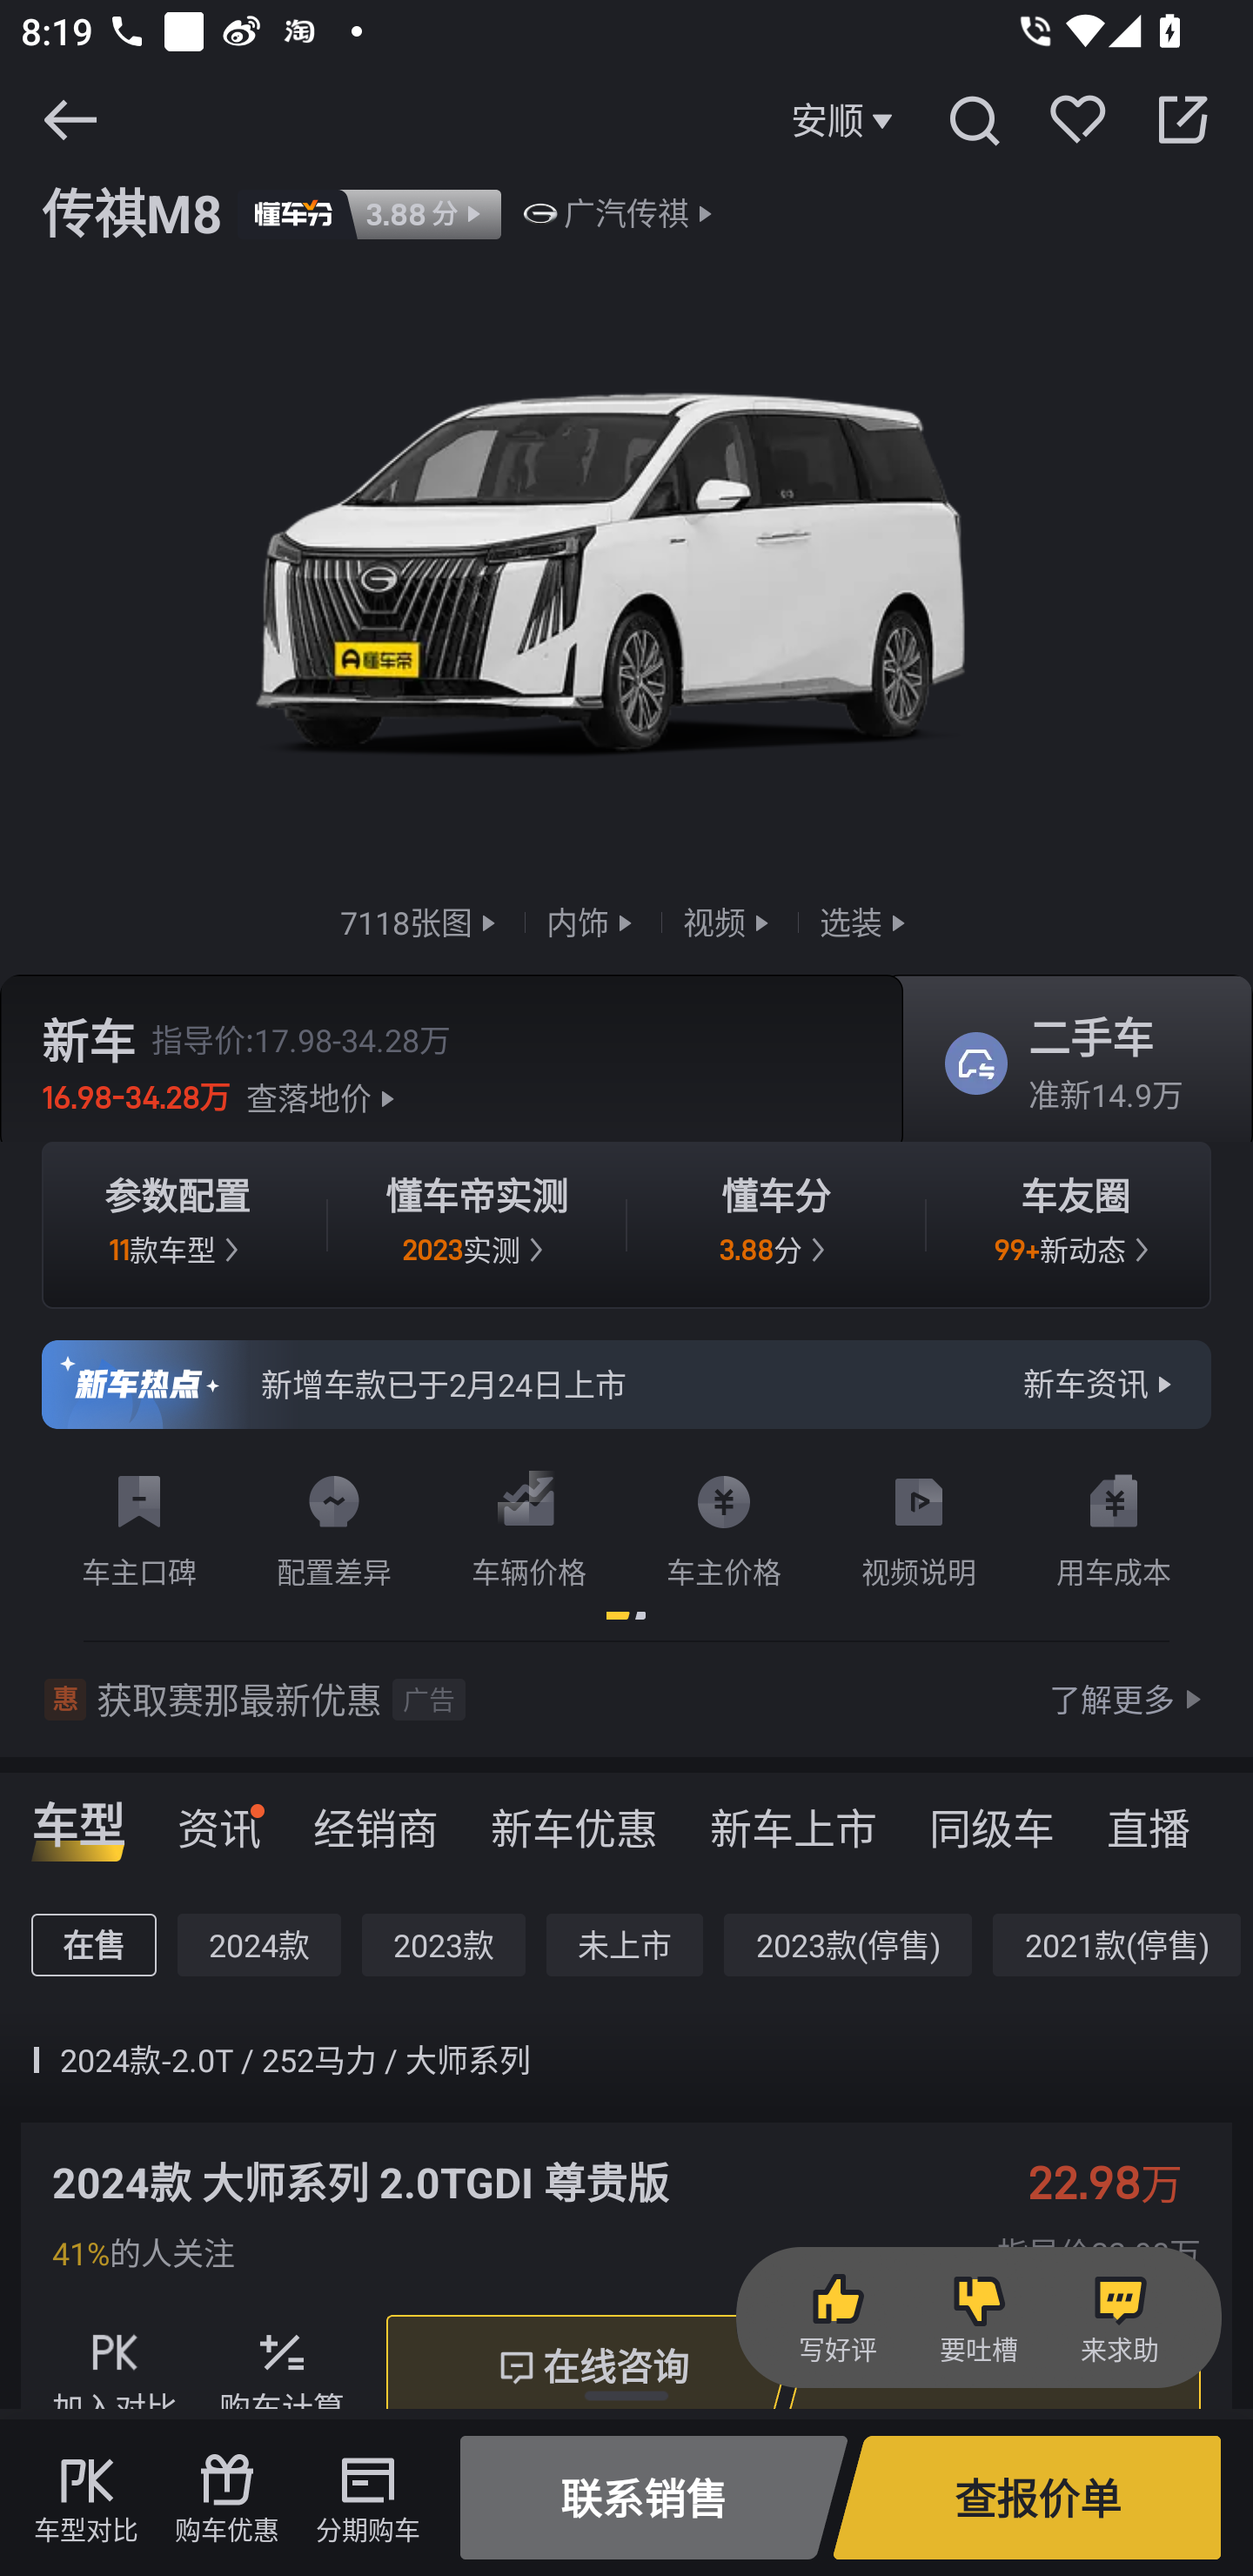 This screenshot has width=1253, height=2576. What do you see at coordinates (301, 1039) in the screenshot?
I see `指导价:17.98-34.28万` at bounding box center [301, 1039].